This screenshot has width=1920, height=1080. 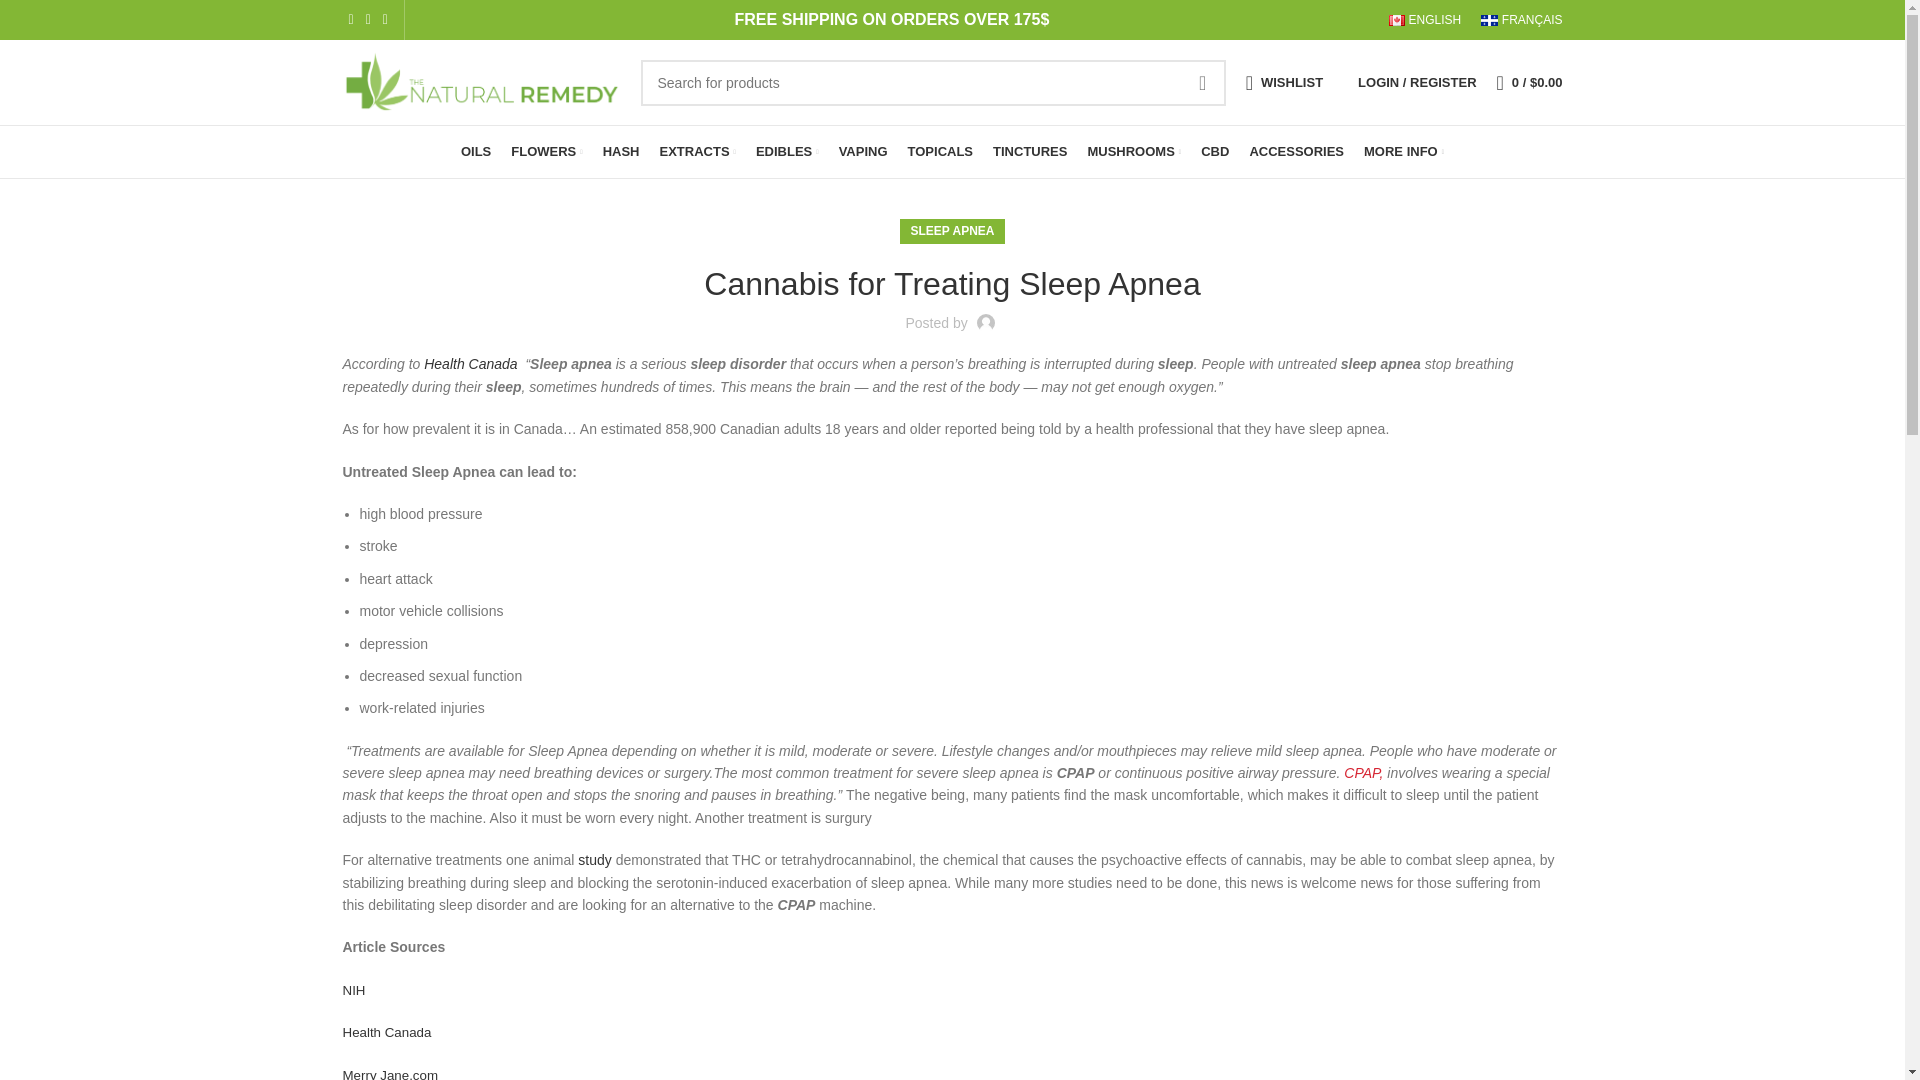 I want to click on SEARCH, so click(x=1203, y=82).